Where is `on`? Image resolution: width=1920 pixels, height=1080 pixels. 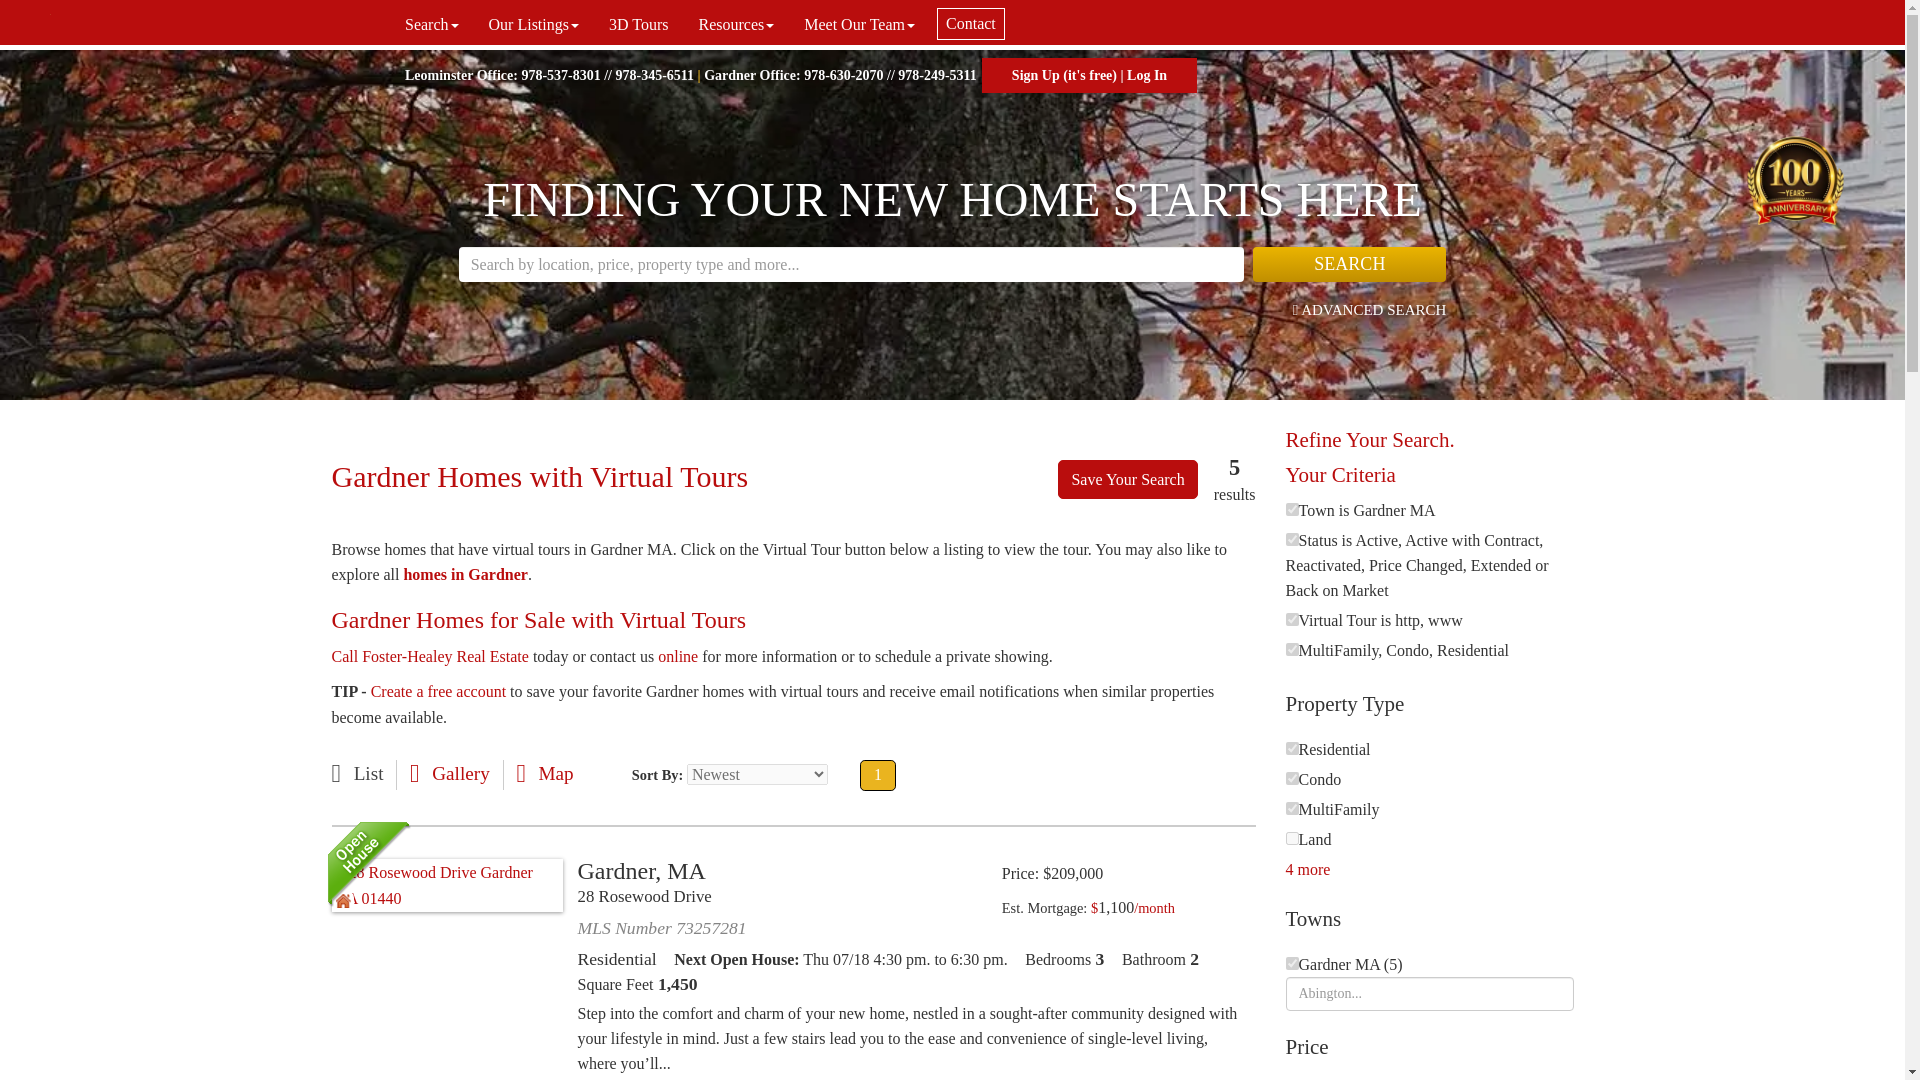 on is located at coordinates (1292, 540).